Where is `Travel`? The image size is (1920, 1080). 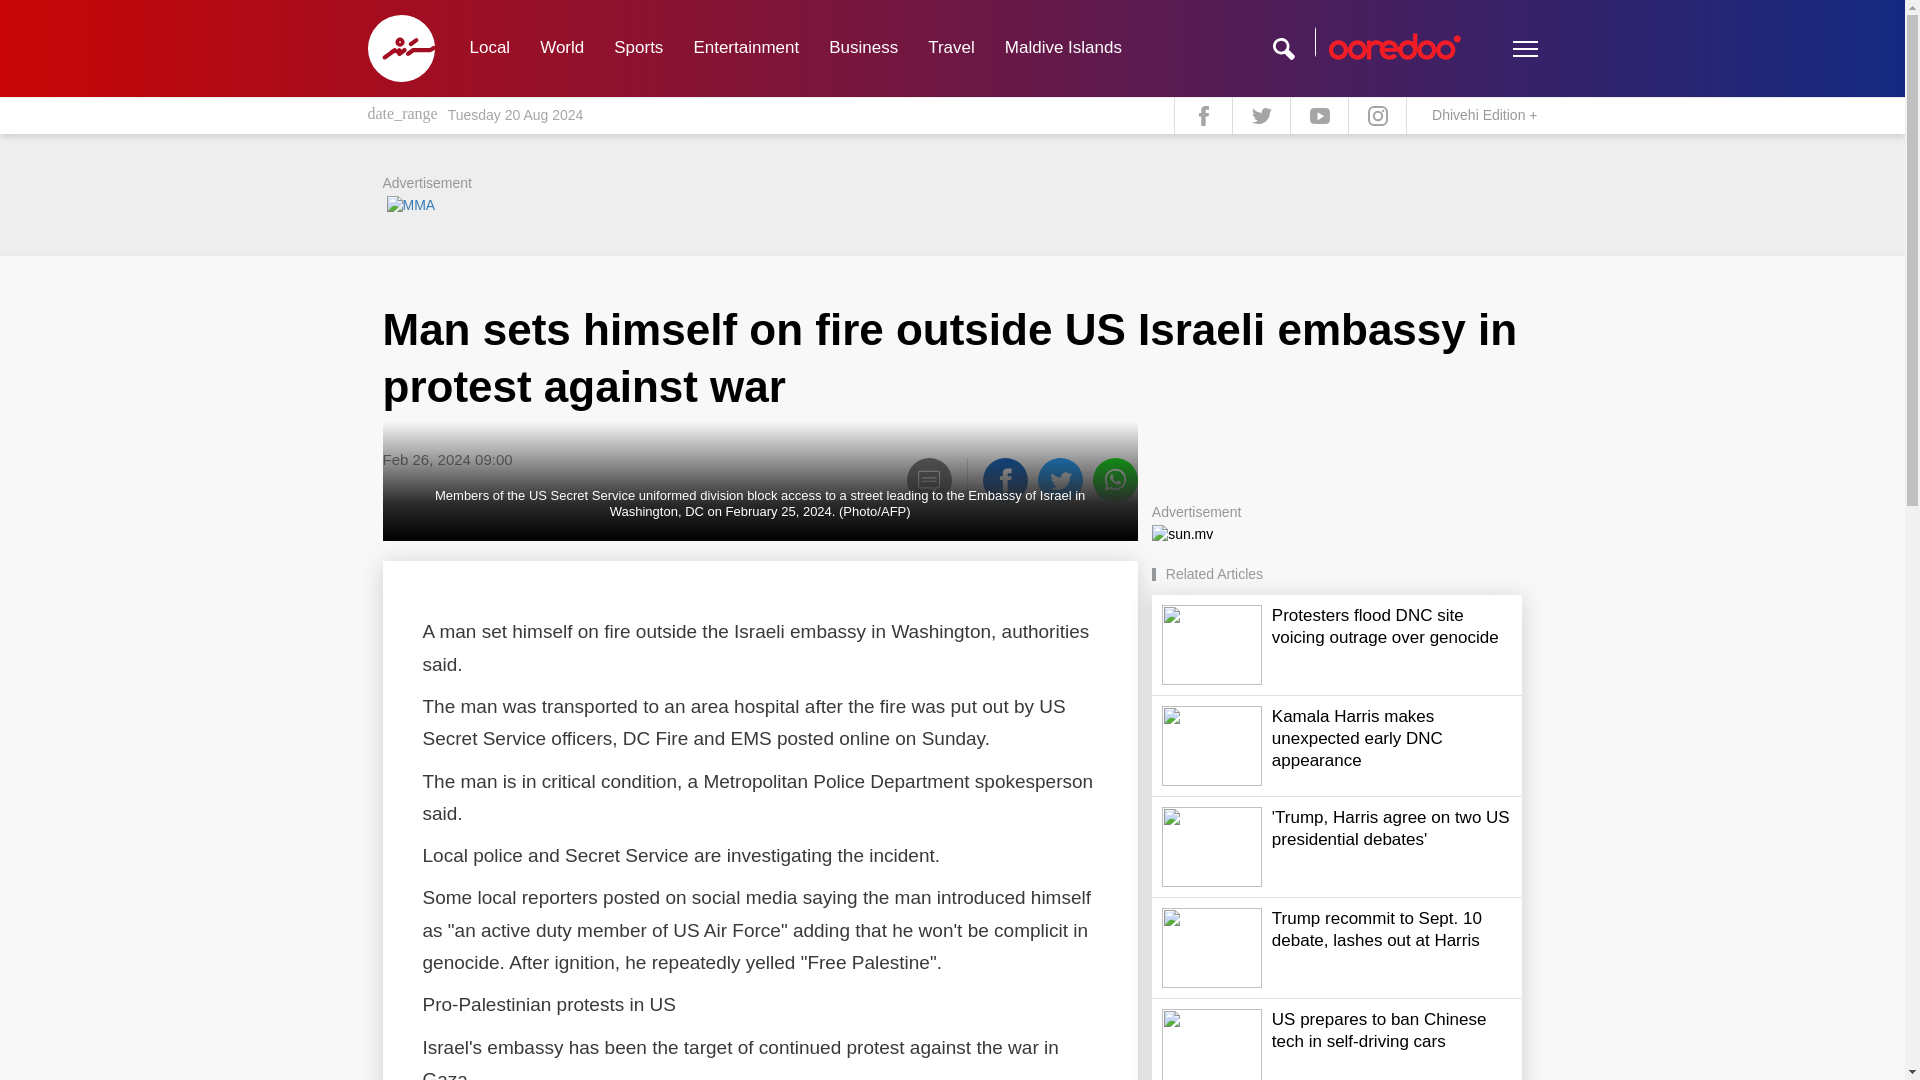
Travel is located at coordinates (952, 48).